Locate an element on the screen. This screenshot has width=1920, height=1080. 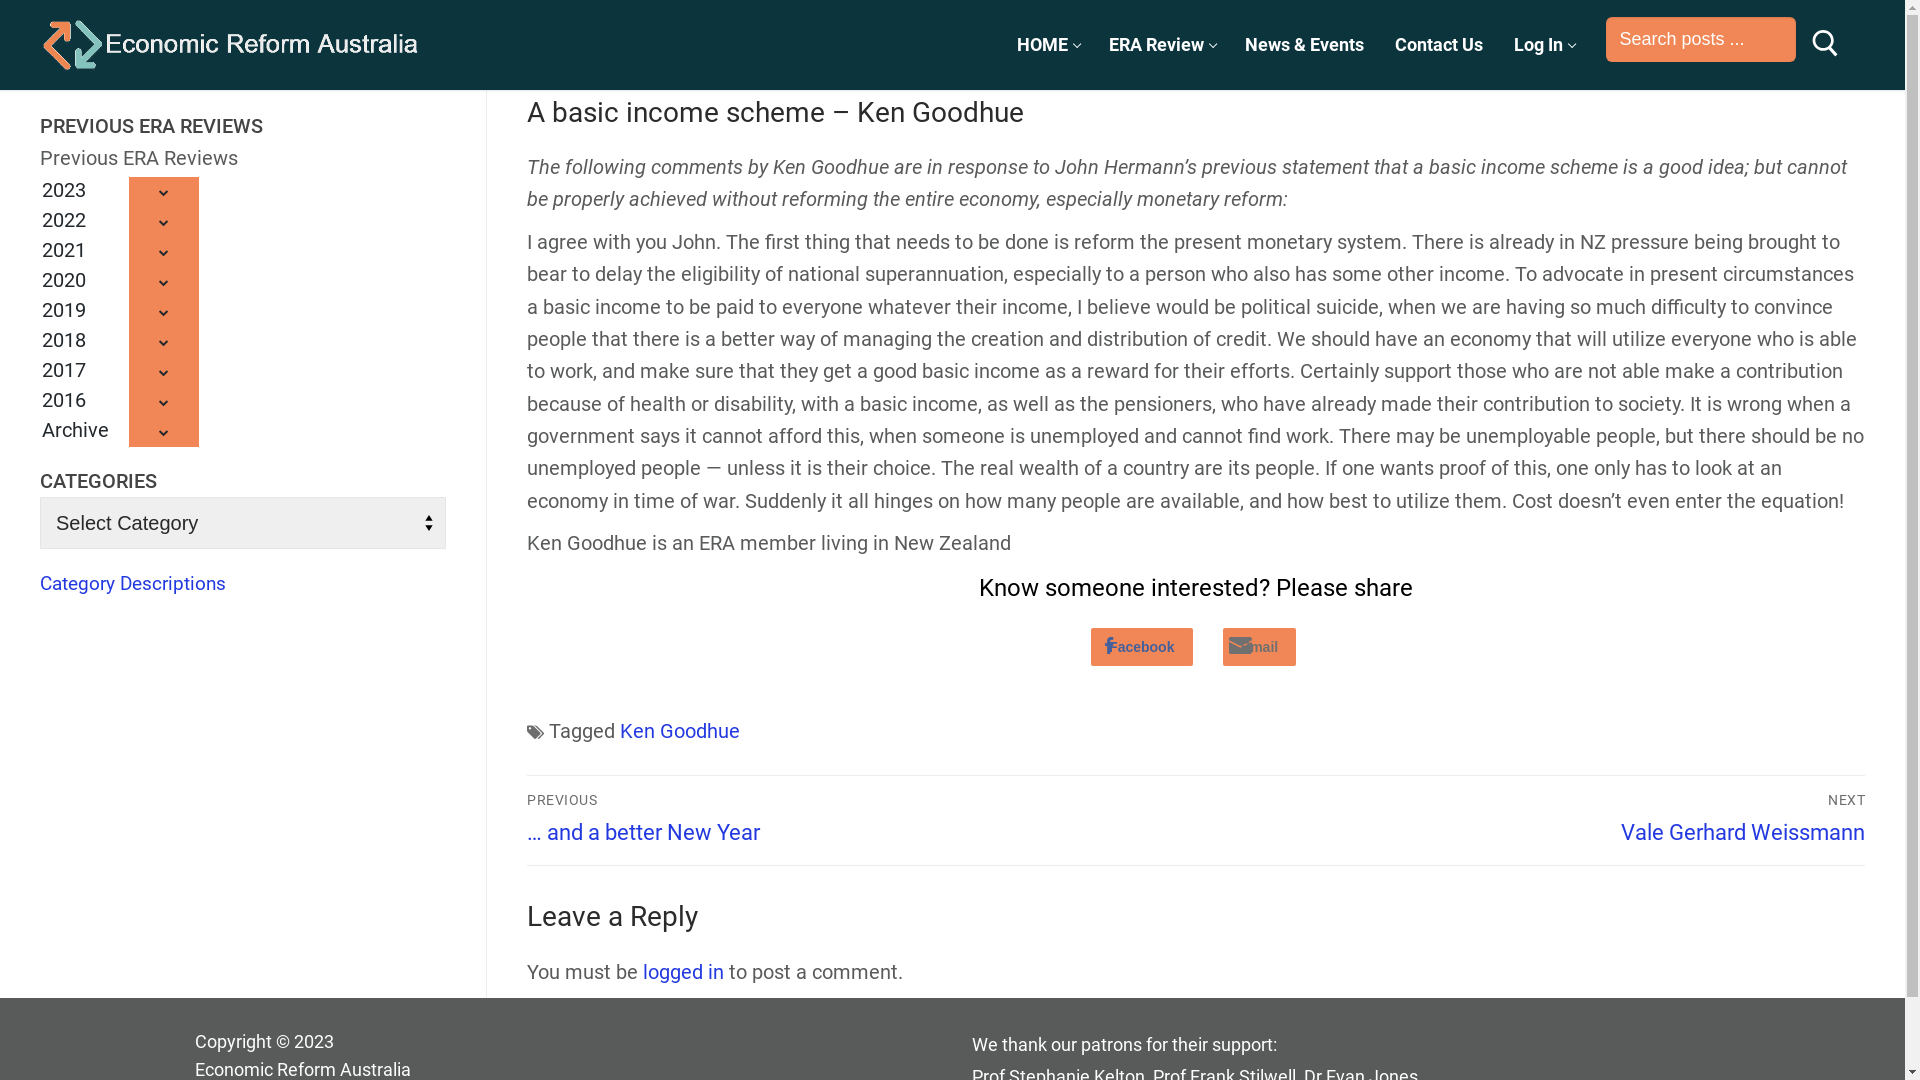
2017 is located at coordinates (120, 370).